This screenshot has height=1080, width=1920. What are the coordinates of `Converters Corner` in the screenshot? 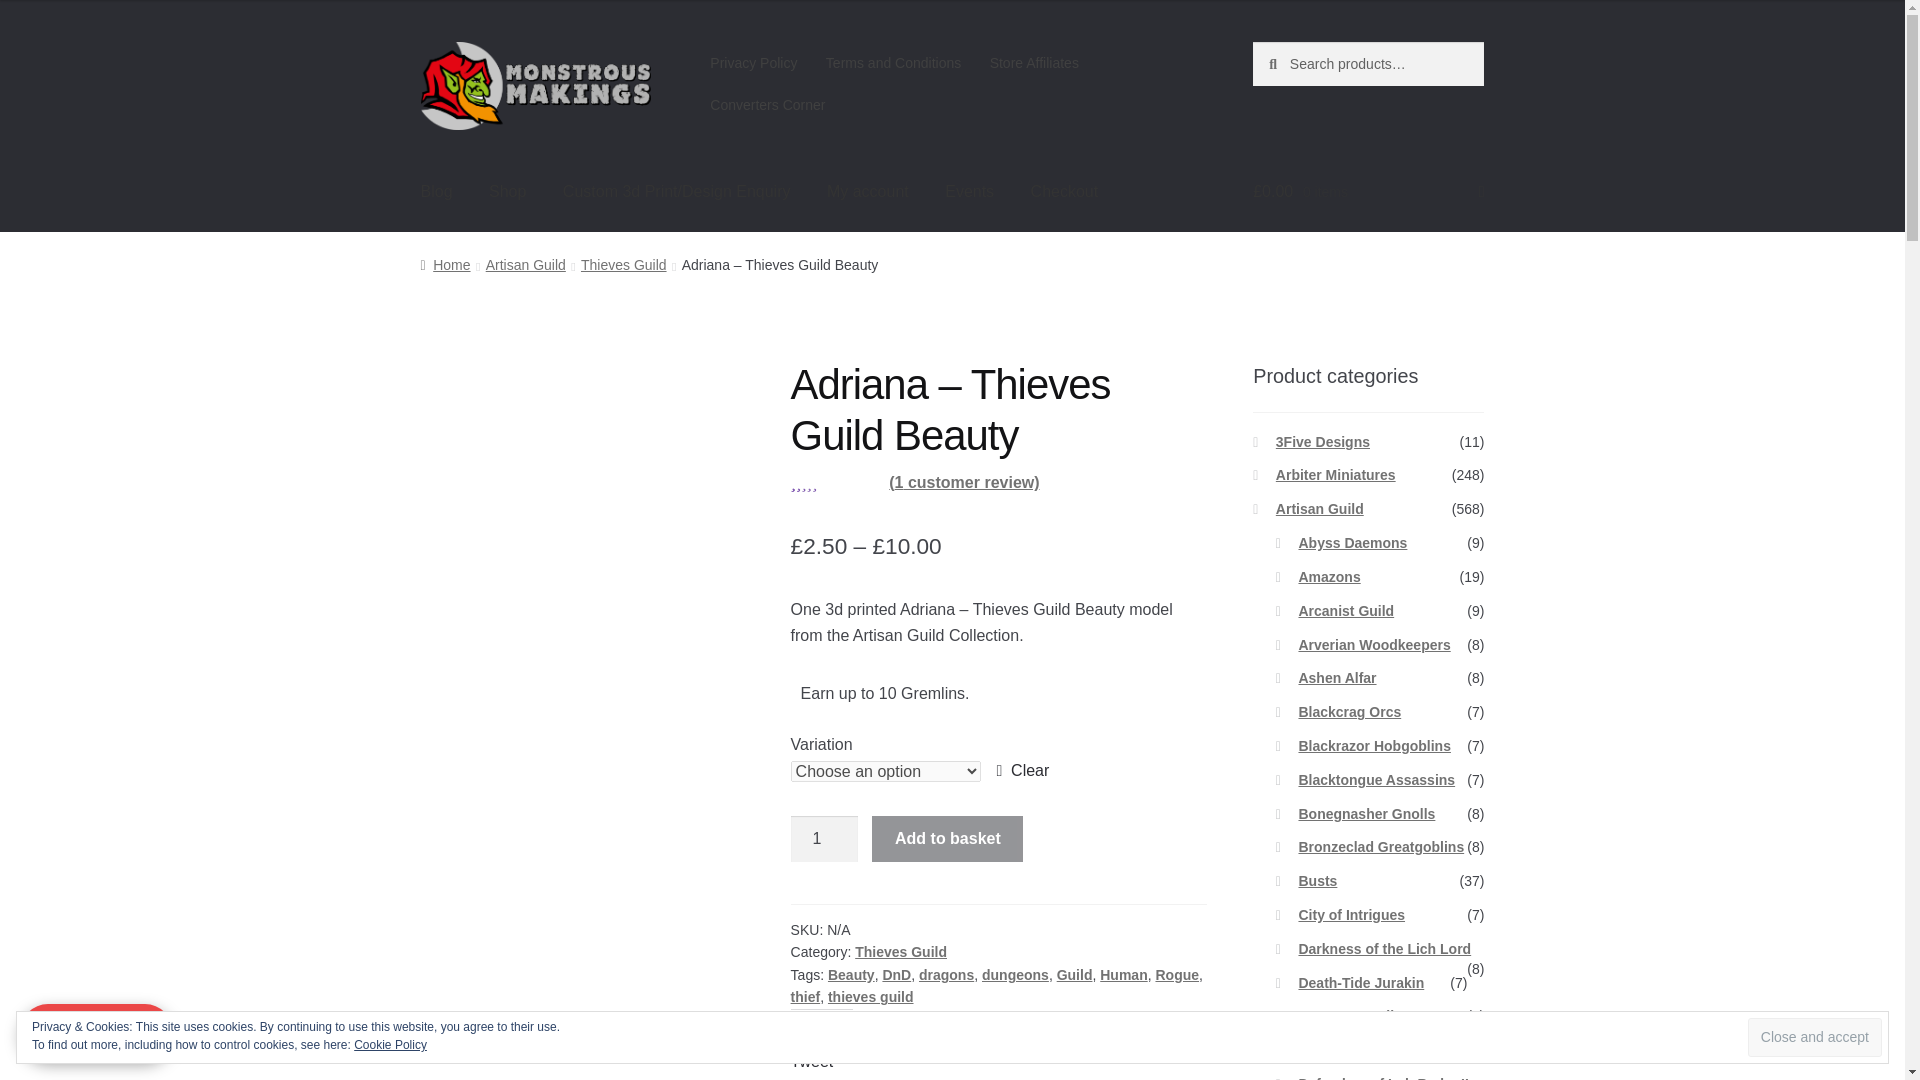 It's located at (768, 105).